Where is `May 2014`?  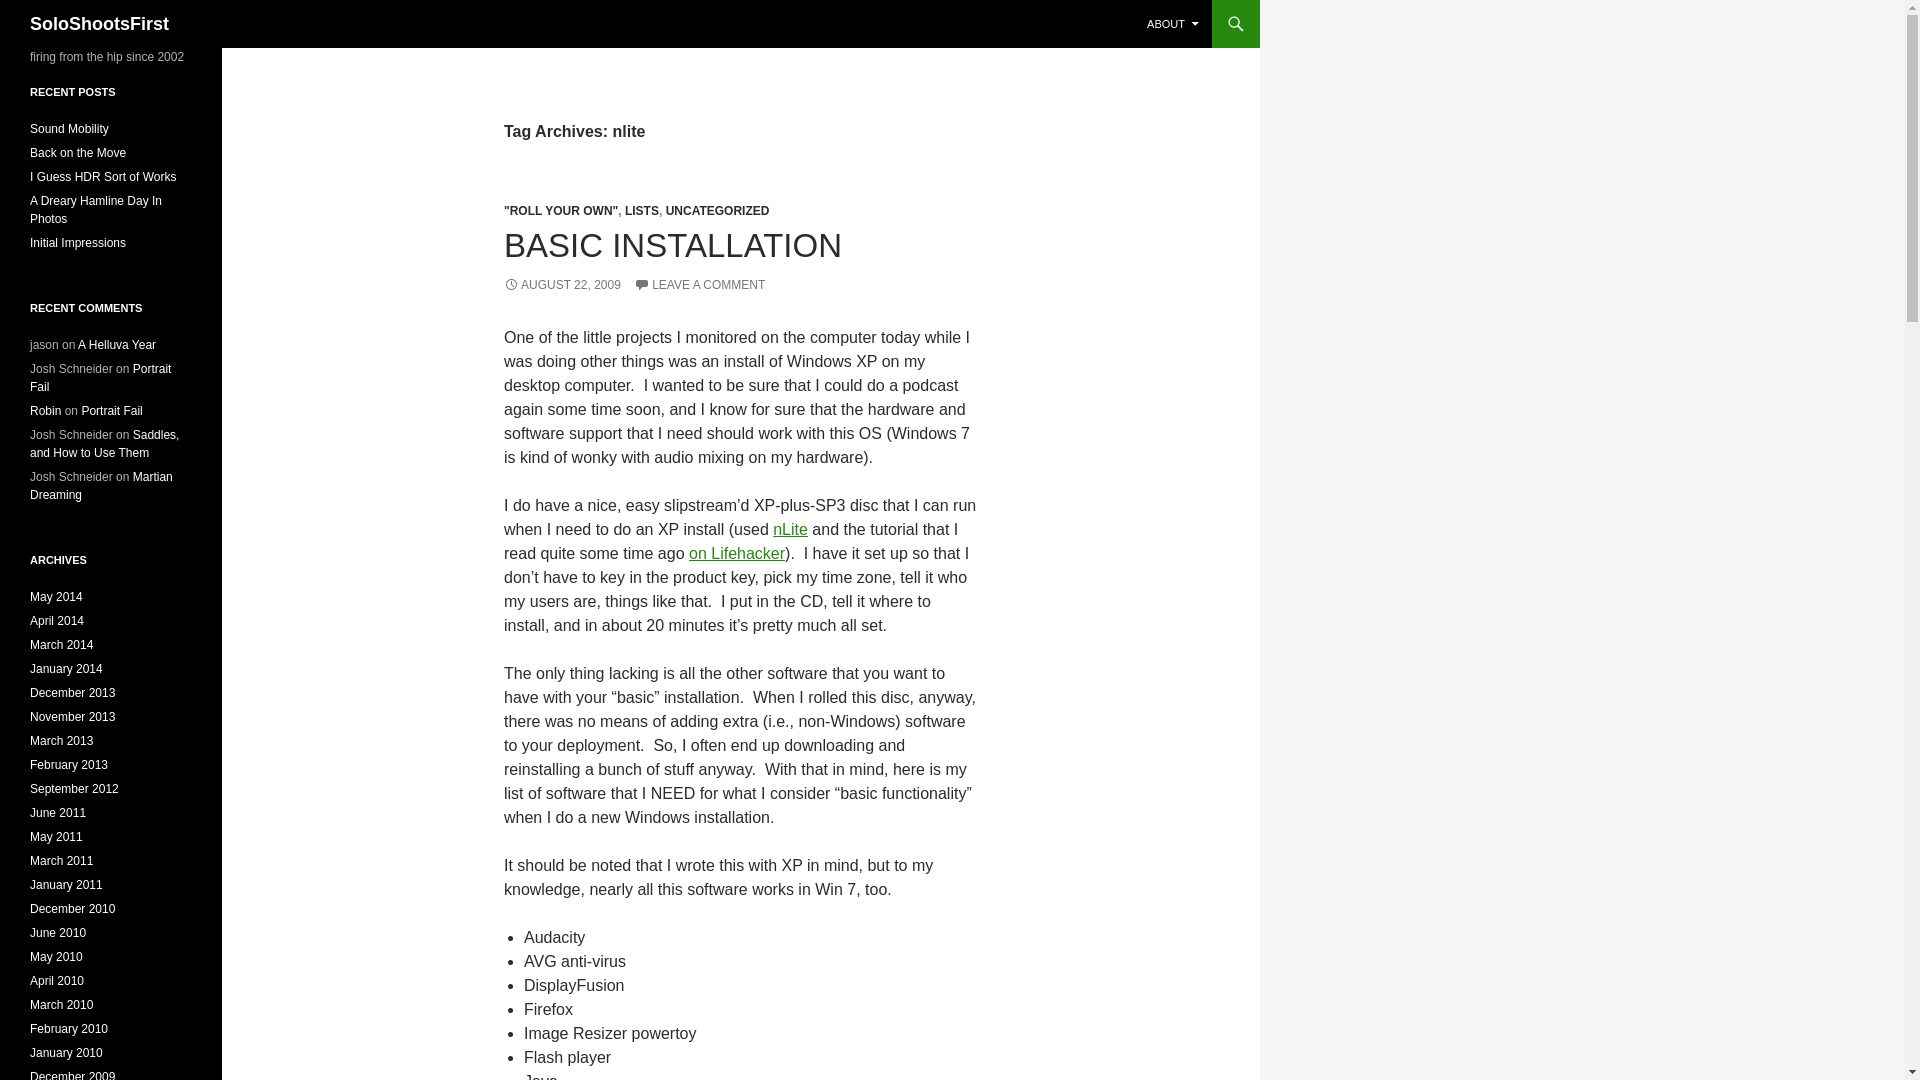
May 2014 is located at coordinates (56, 596).